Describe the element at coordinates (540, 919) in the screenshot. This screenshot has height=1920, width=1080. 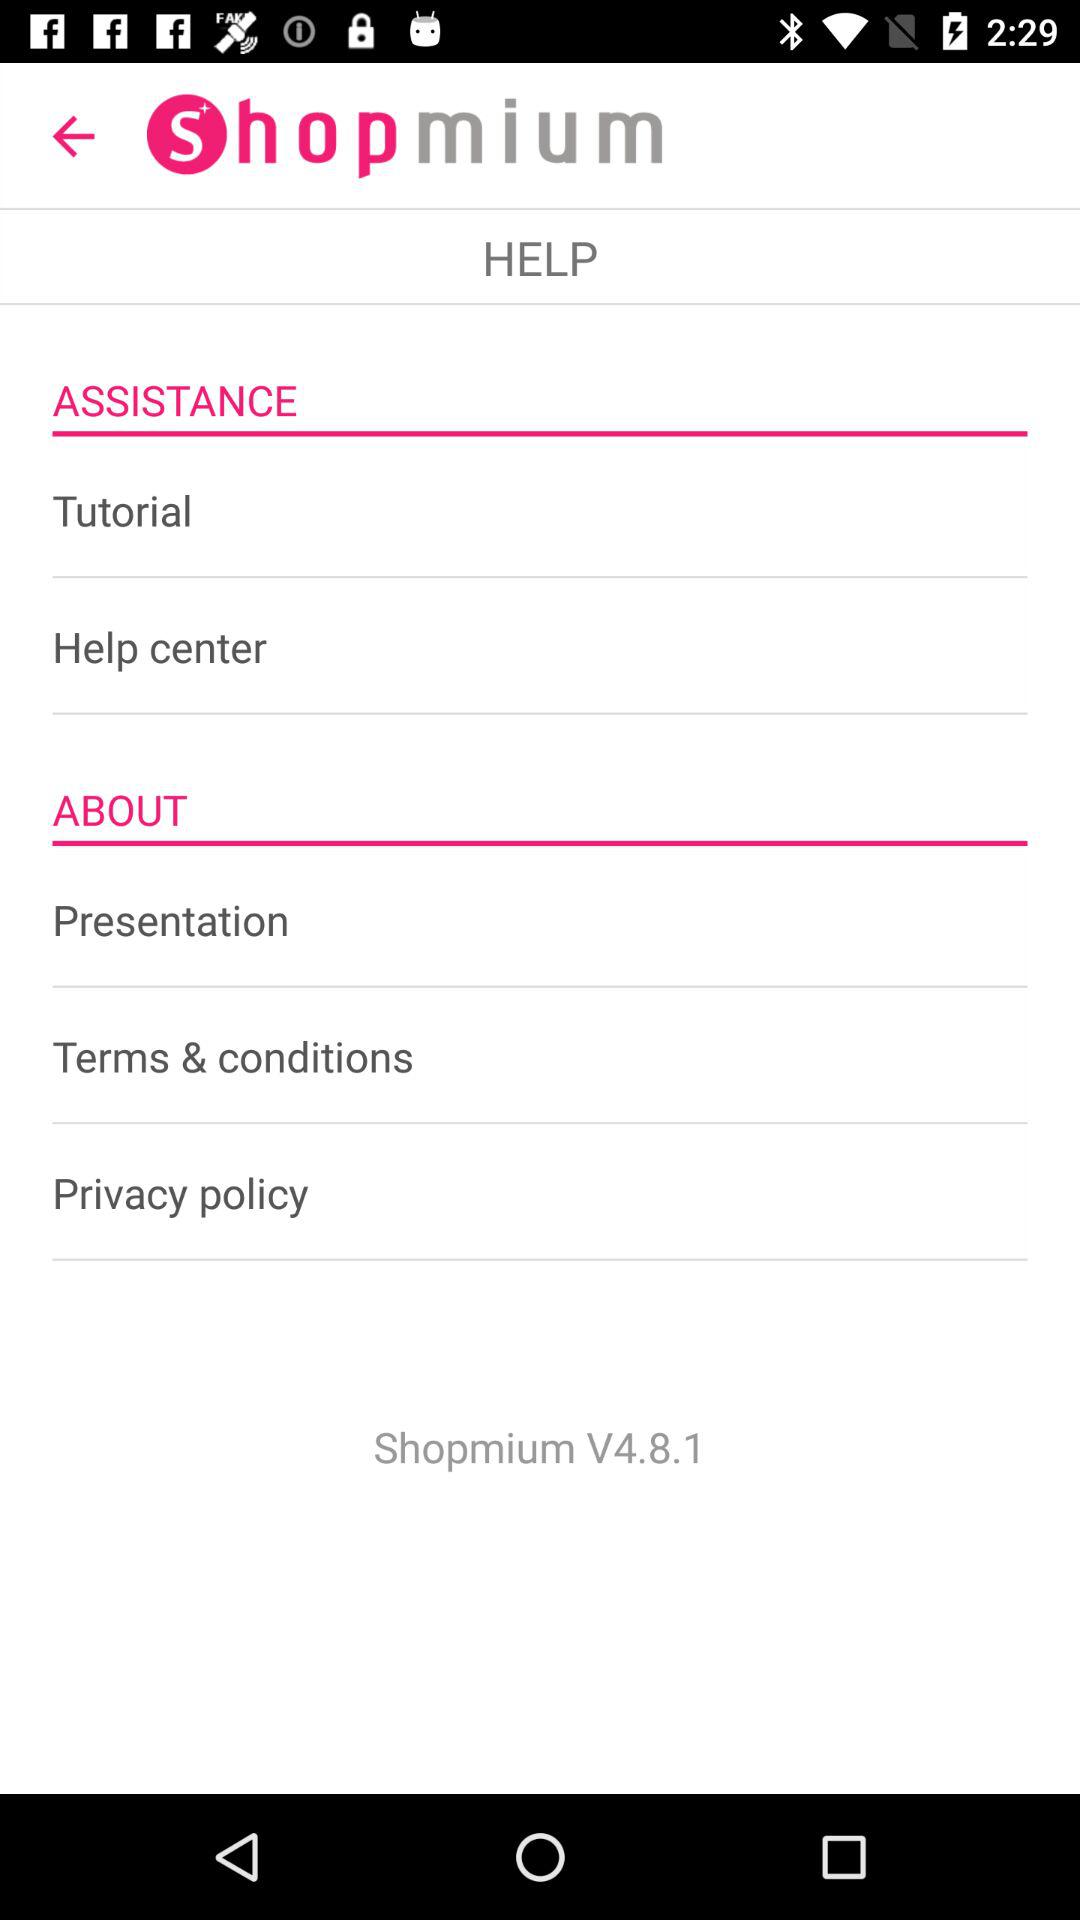
I see `choose icon above the terms & conditions item` at that location.